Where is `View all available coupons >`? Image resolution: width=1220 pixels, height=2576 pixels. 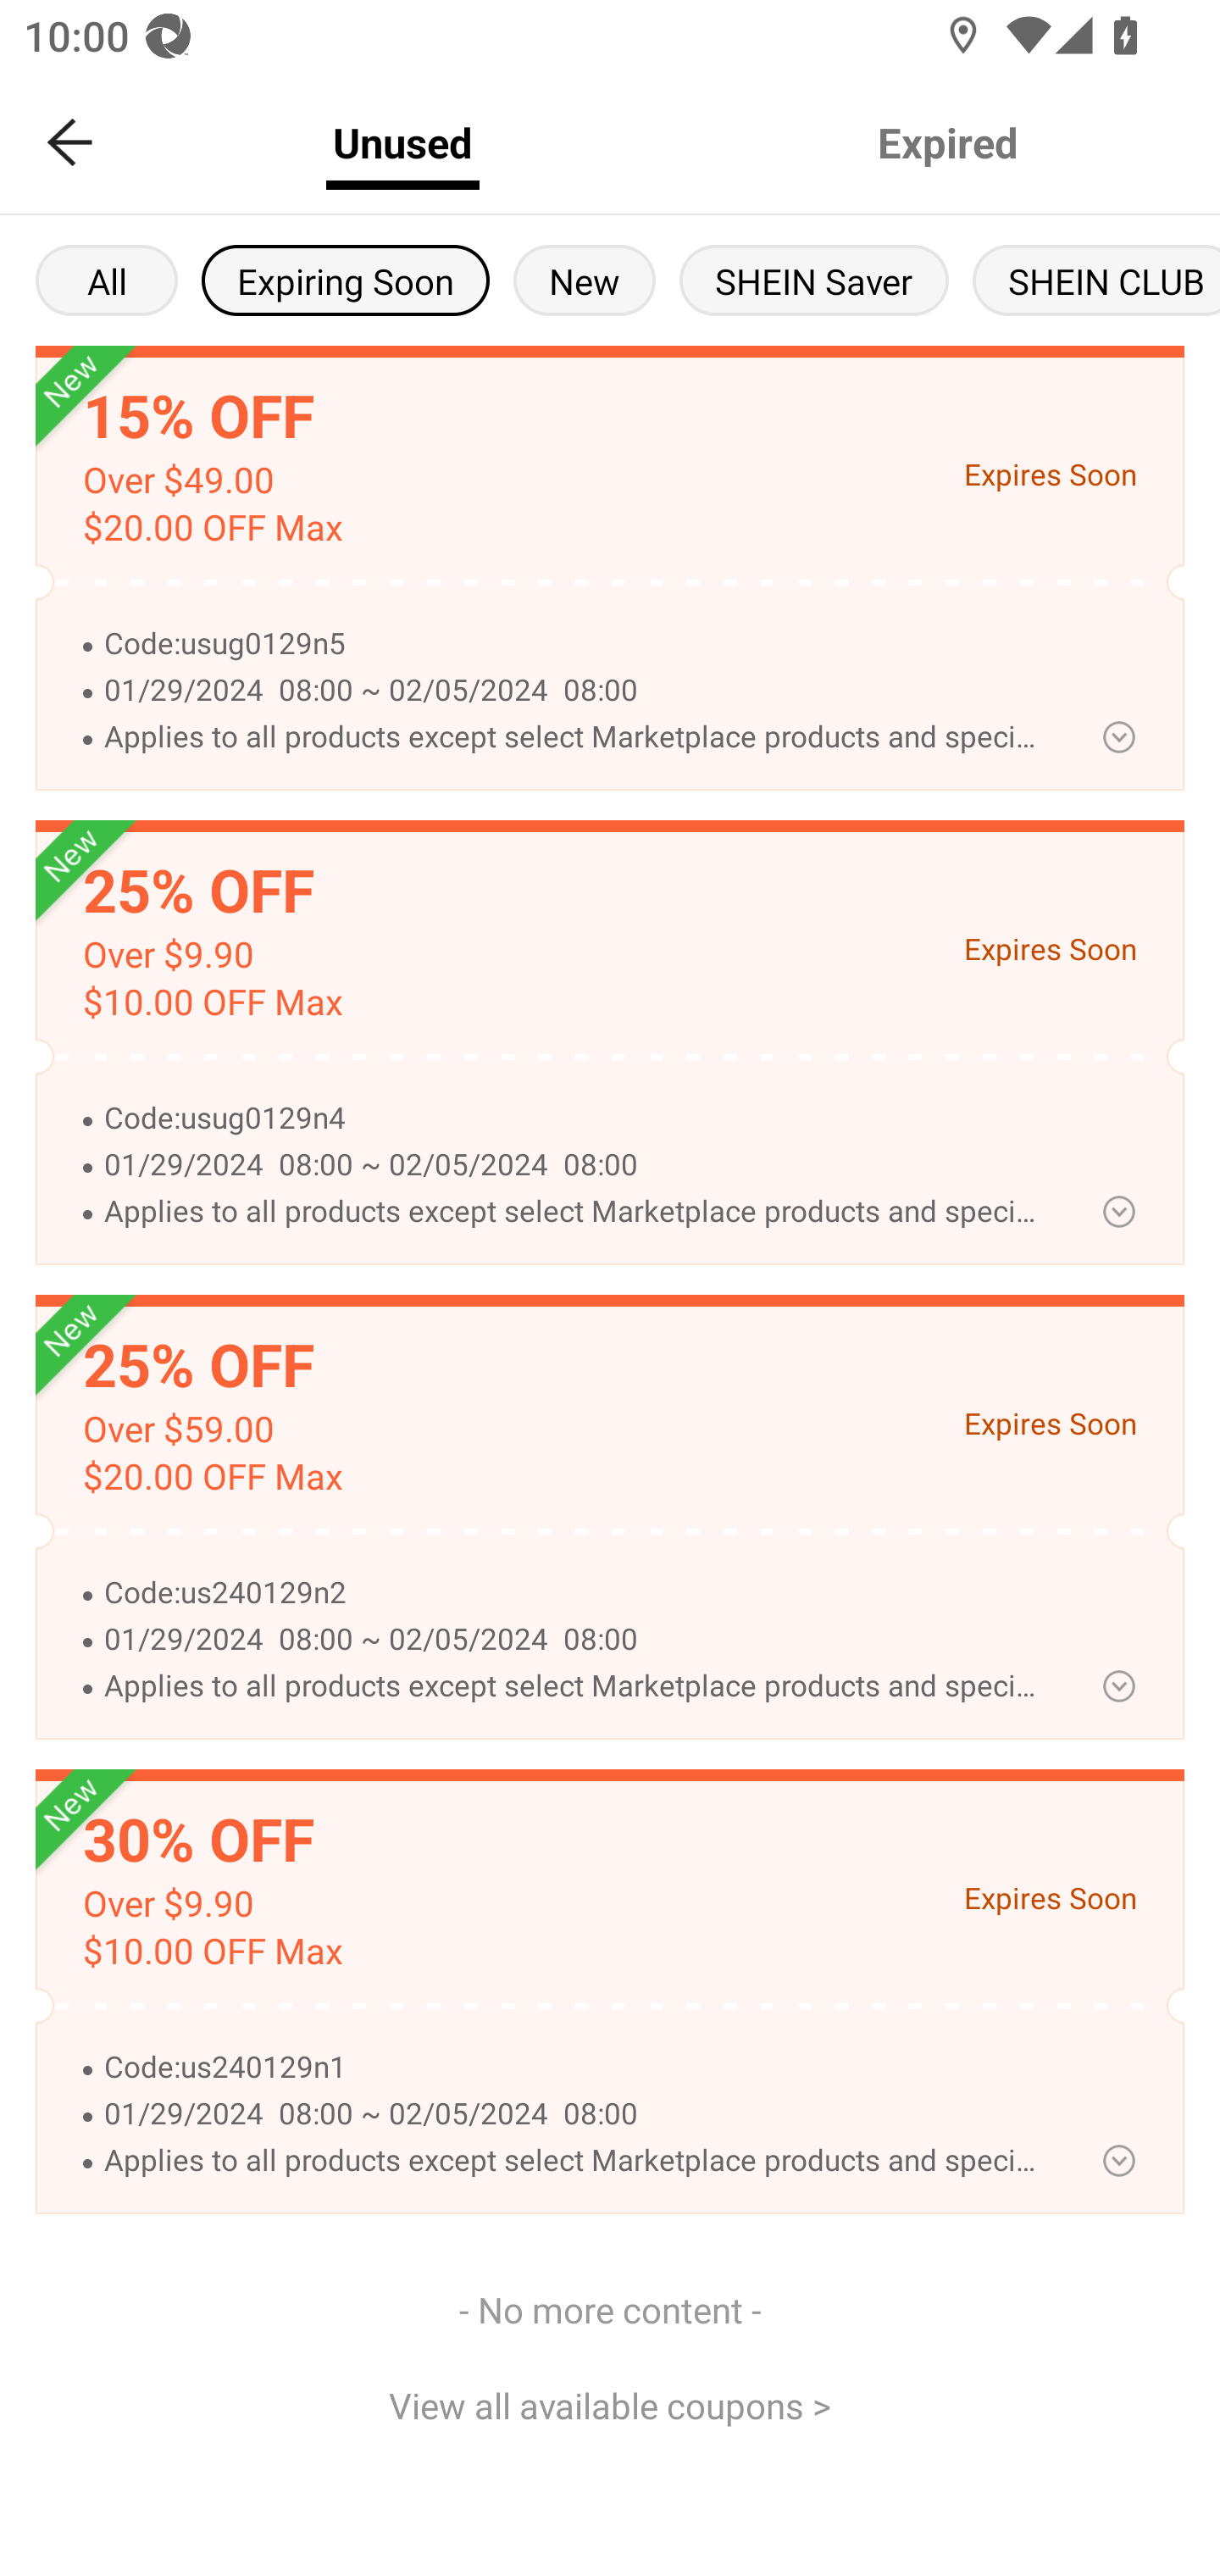
View all available coupons > is located at coordinates (610, 2404).